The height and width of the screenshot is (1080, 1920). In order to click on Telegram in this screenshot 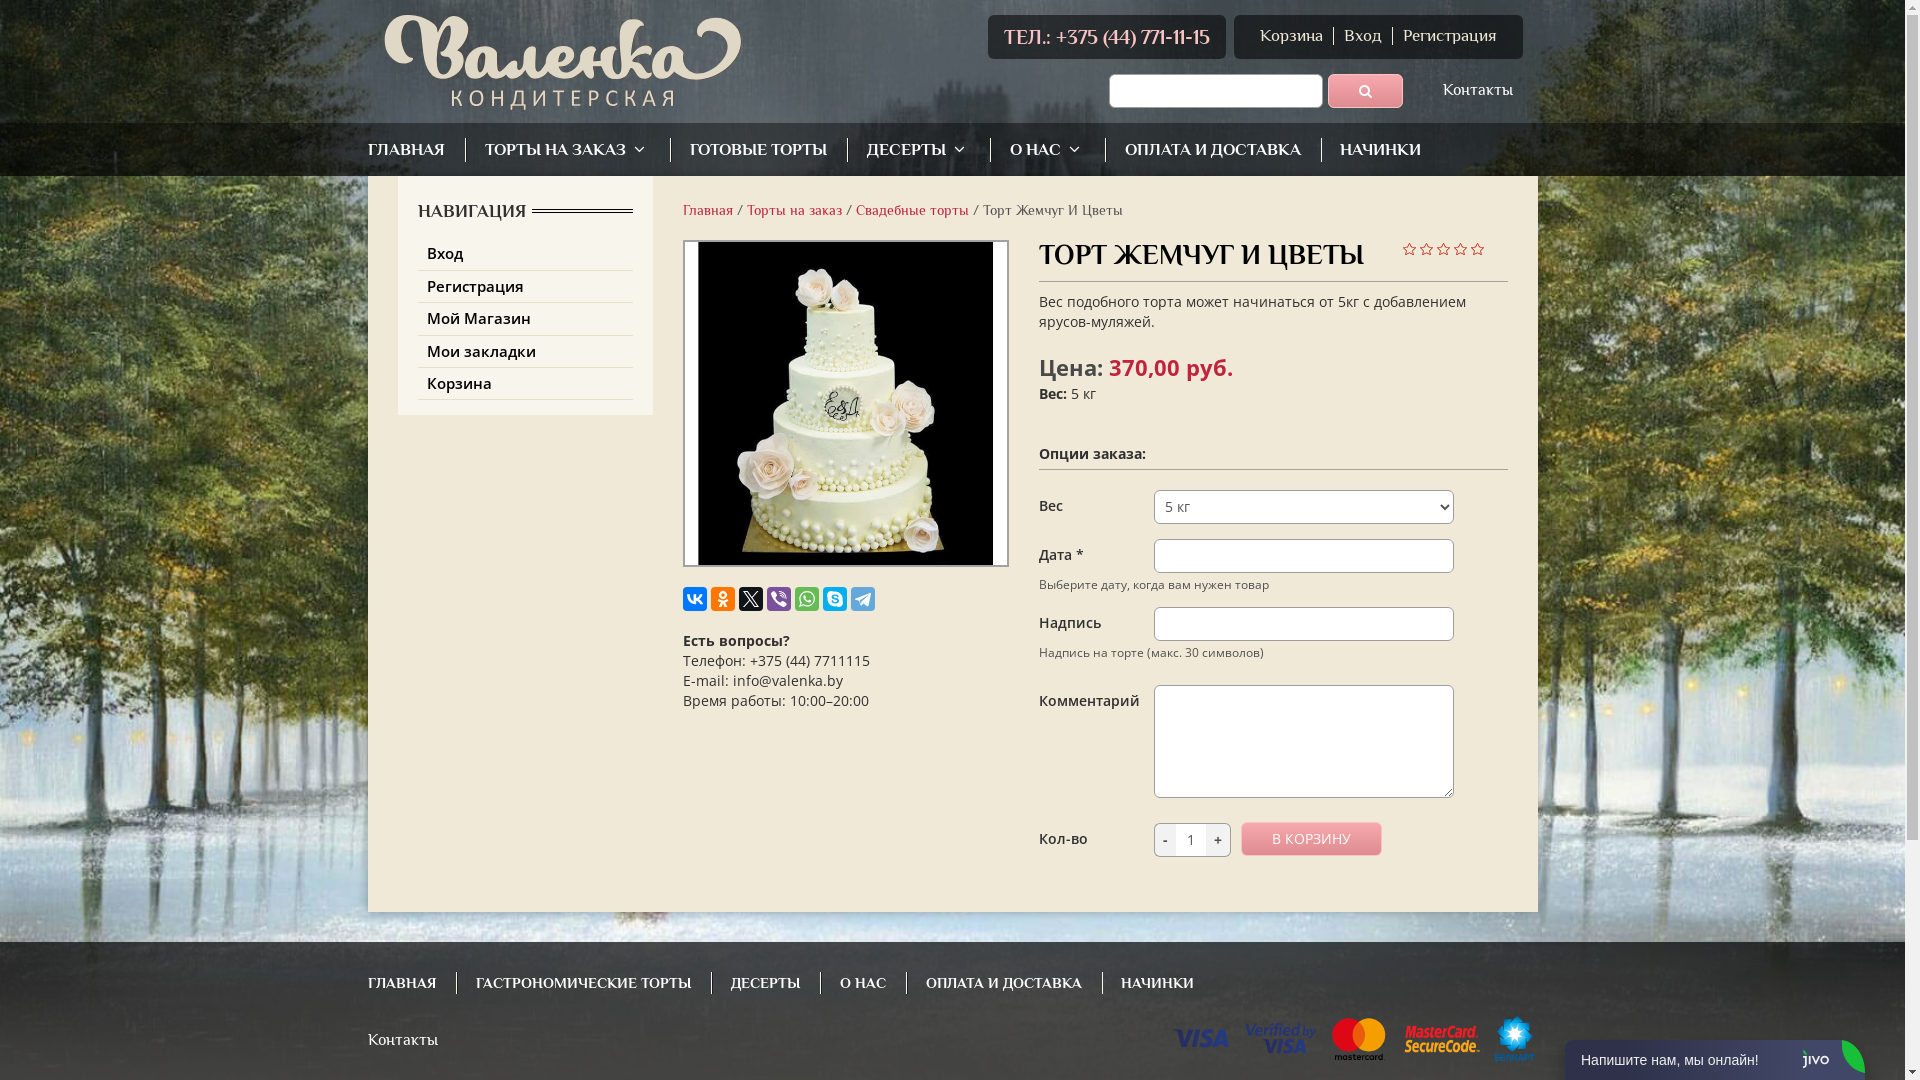, I will do `click(862, 599)`.